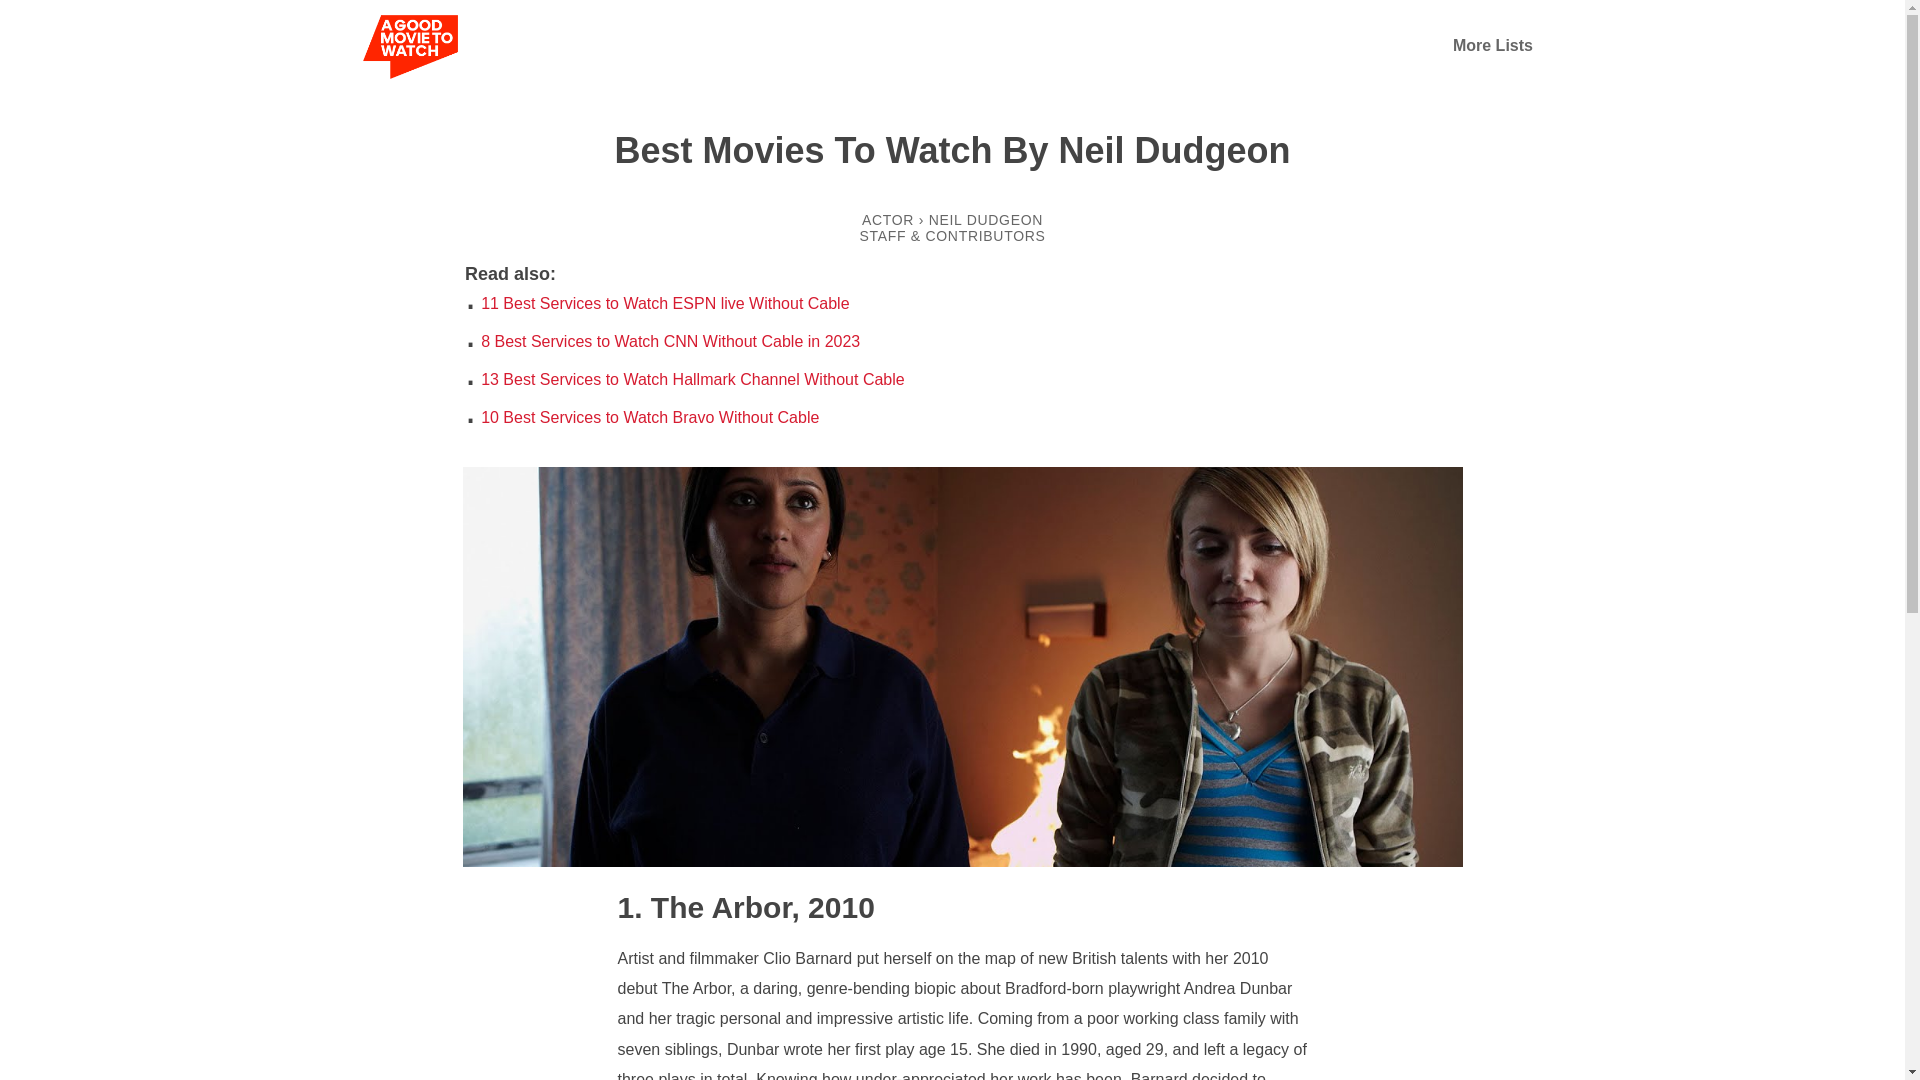  Describe the element at coordinates (1492, 45) in the screenshot. I see `More Lists` at that location.